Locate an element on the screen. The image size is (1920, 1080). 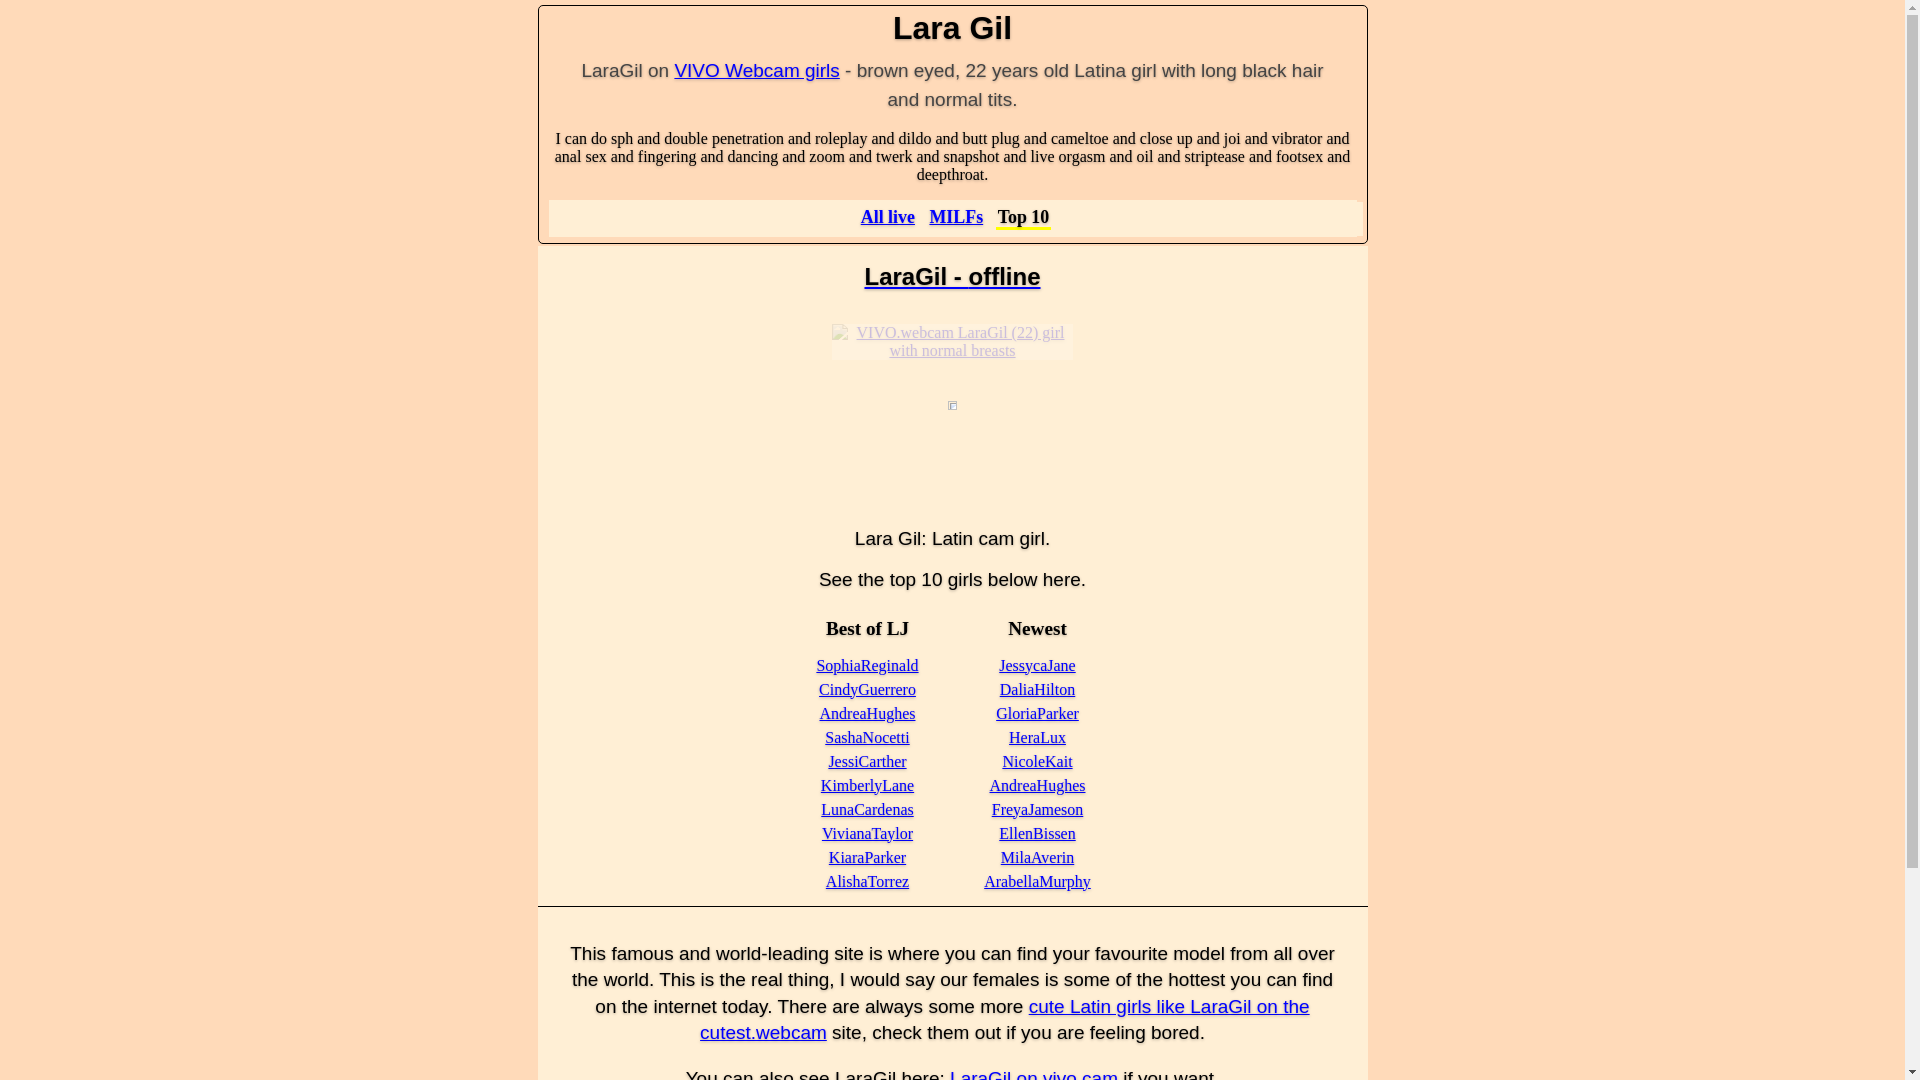
DaliaHilton is located at coordinates (1038, 689).